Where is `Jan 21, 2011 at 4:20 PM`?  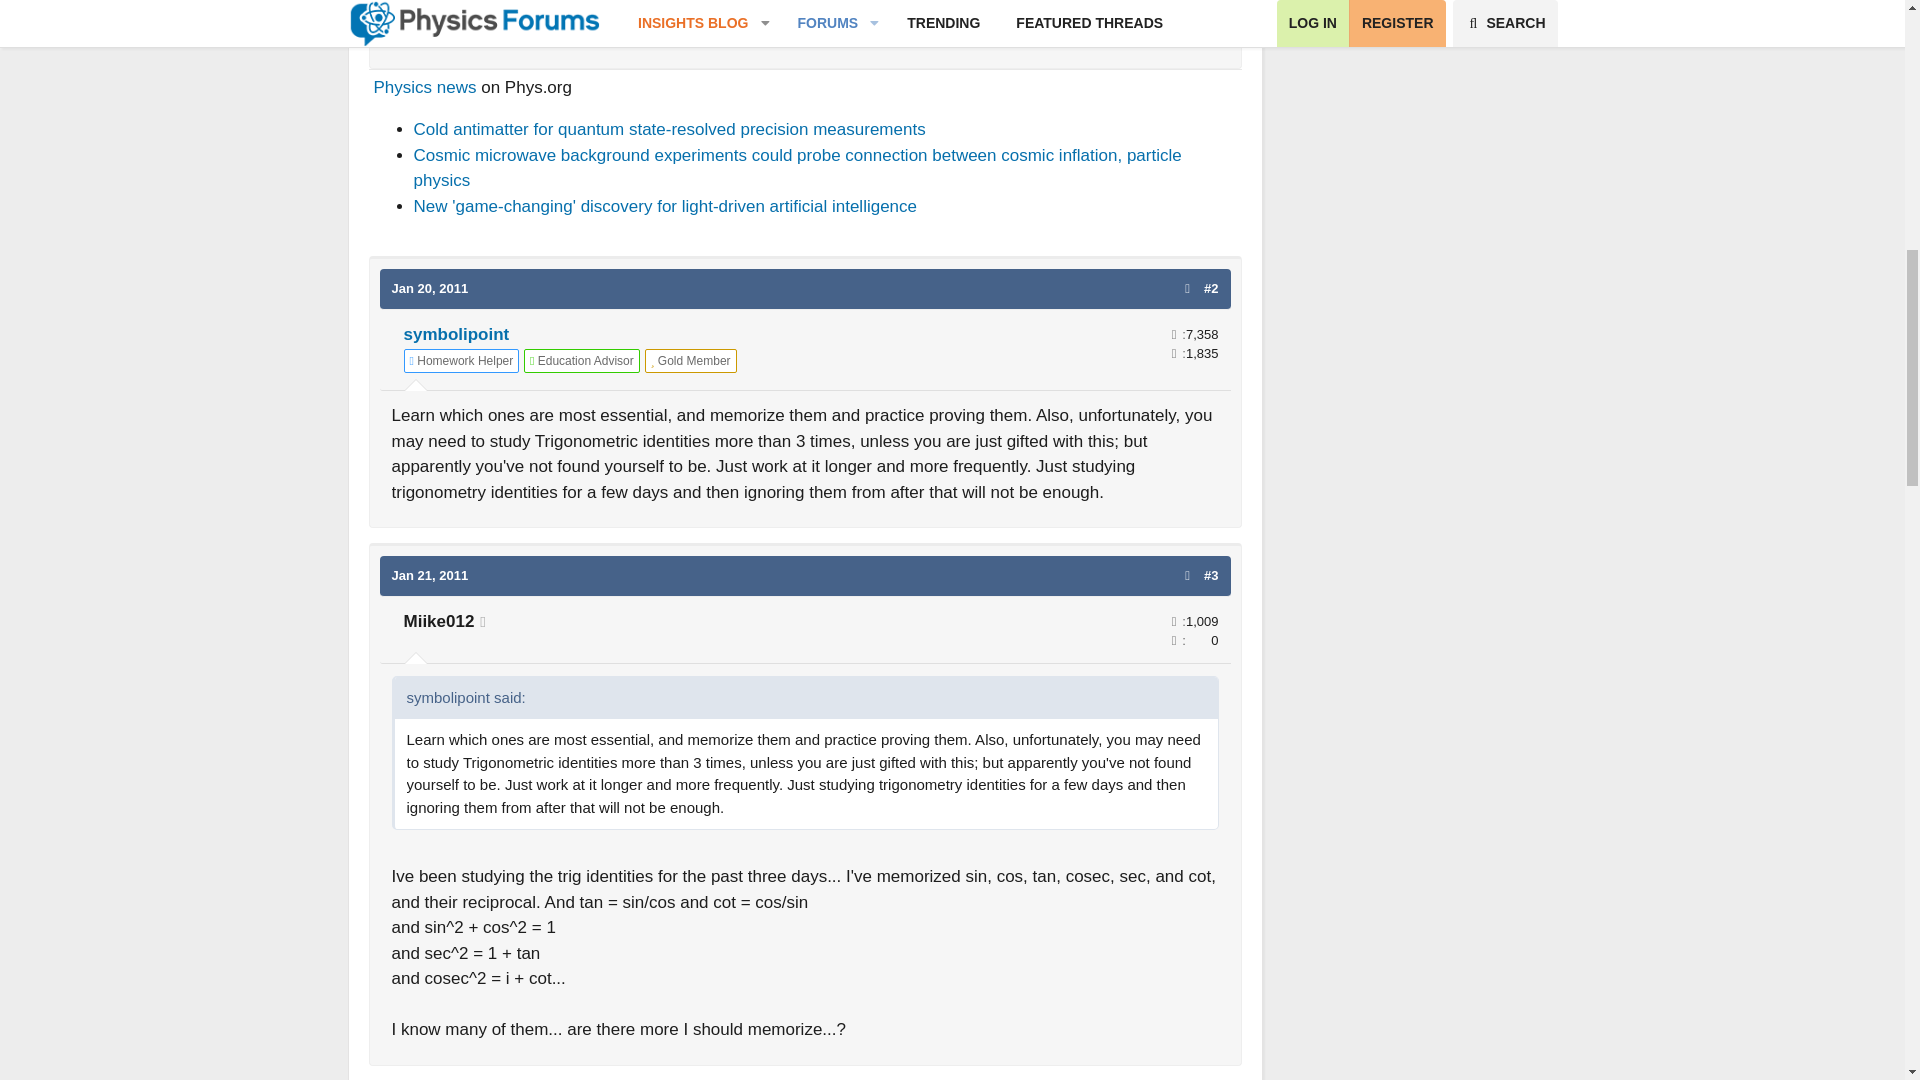 Jan 21, 2011 at 4:20 PM is located at coordinates (430, 576).